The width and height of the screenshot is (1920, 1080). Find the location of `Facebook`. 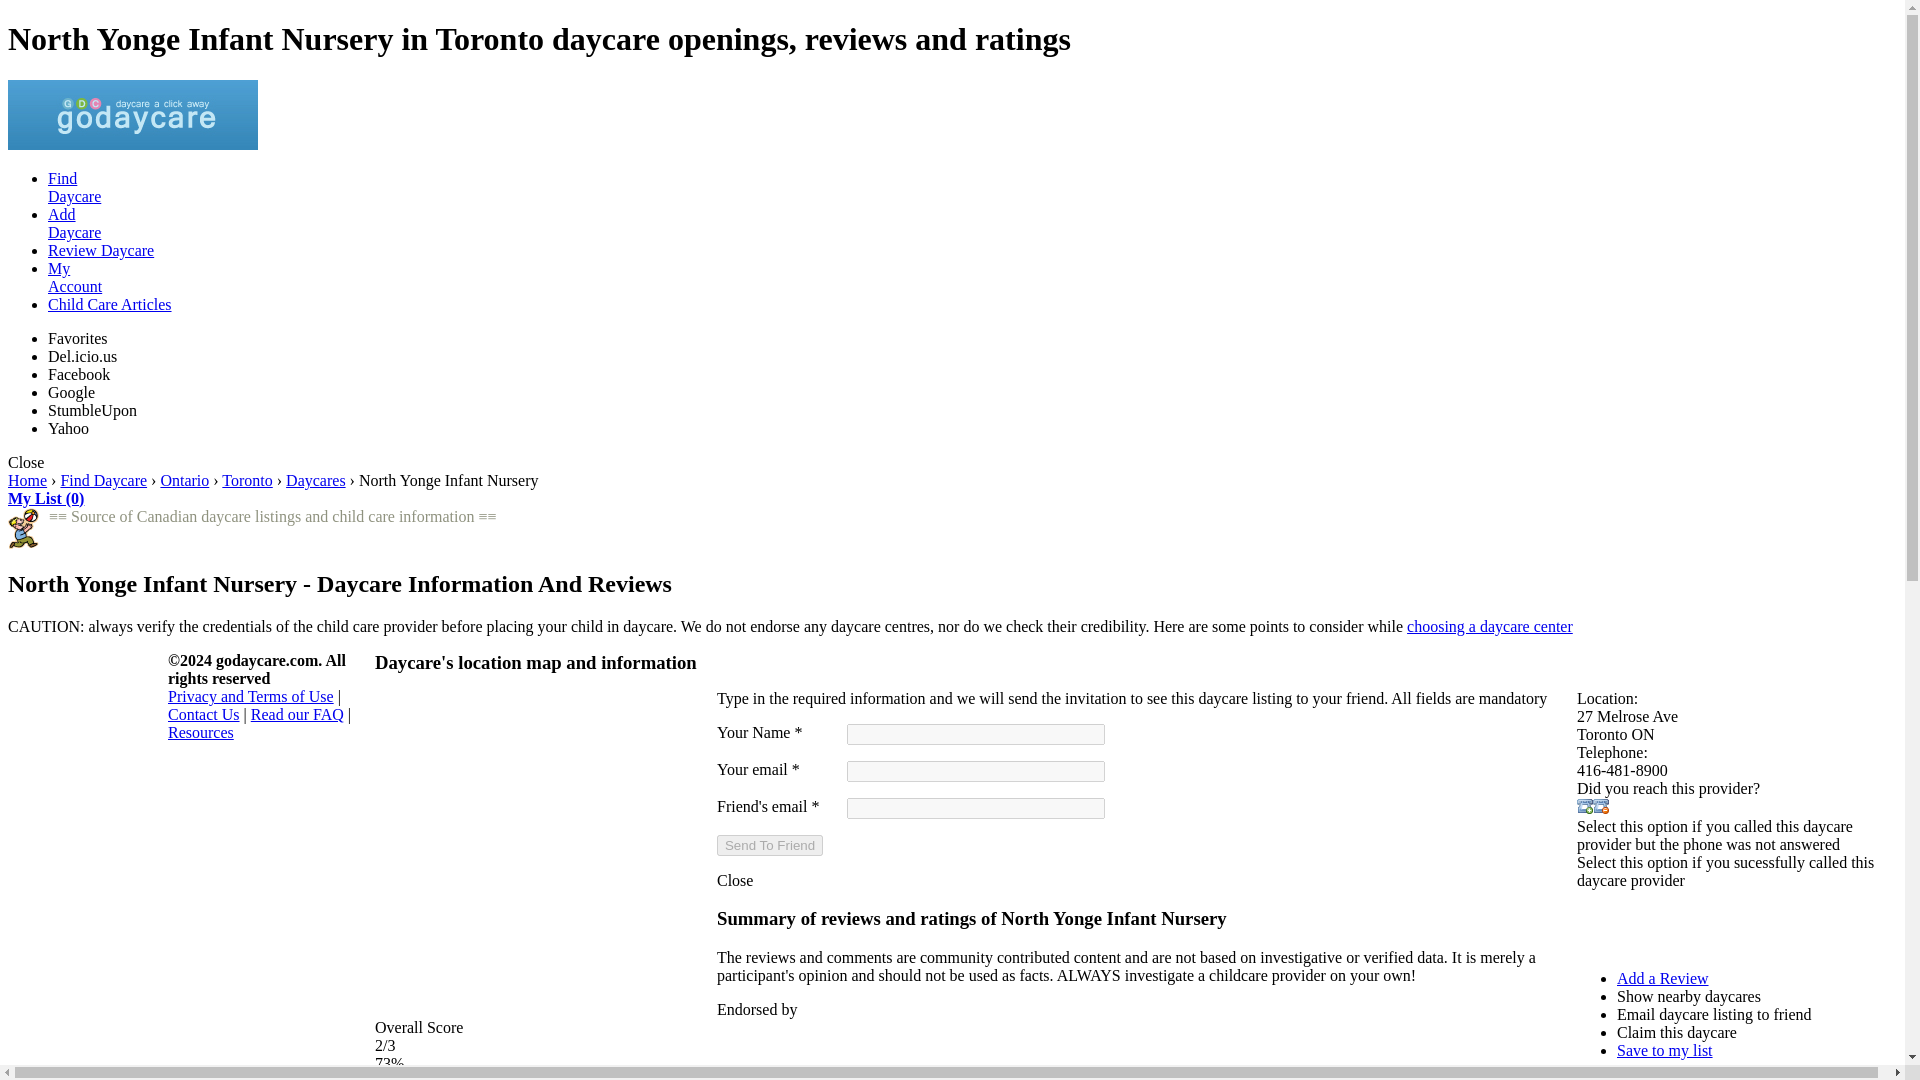

Facebook is located at coordinates (110, 304).